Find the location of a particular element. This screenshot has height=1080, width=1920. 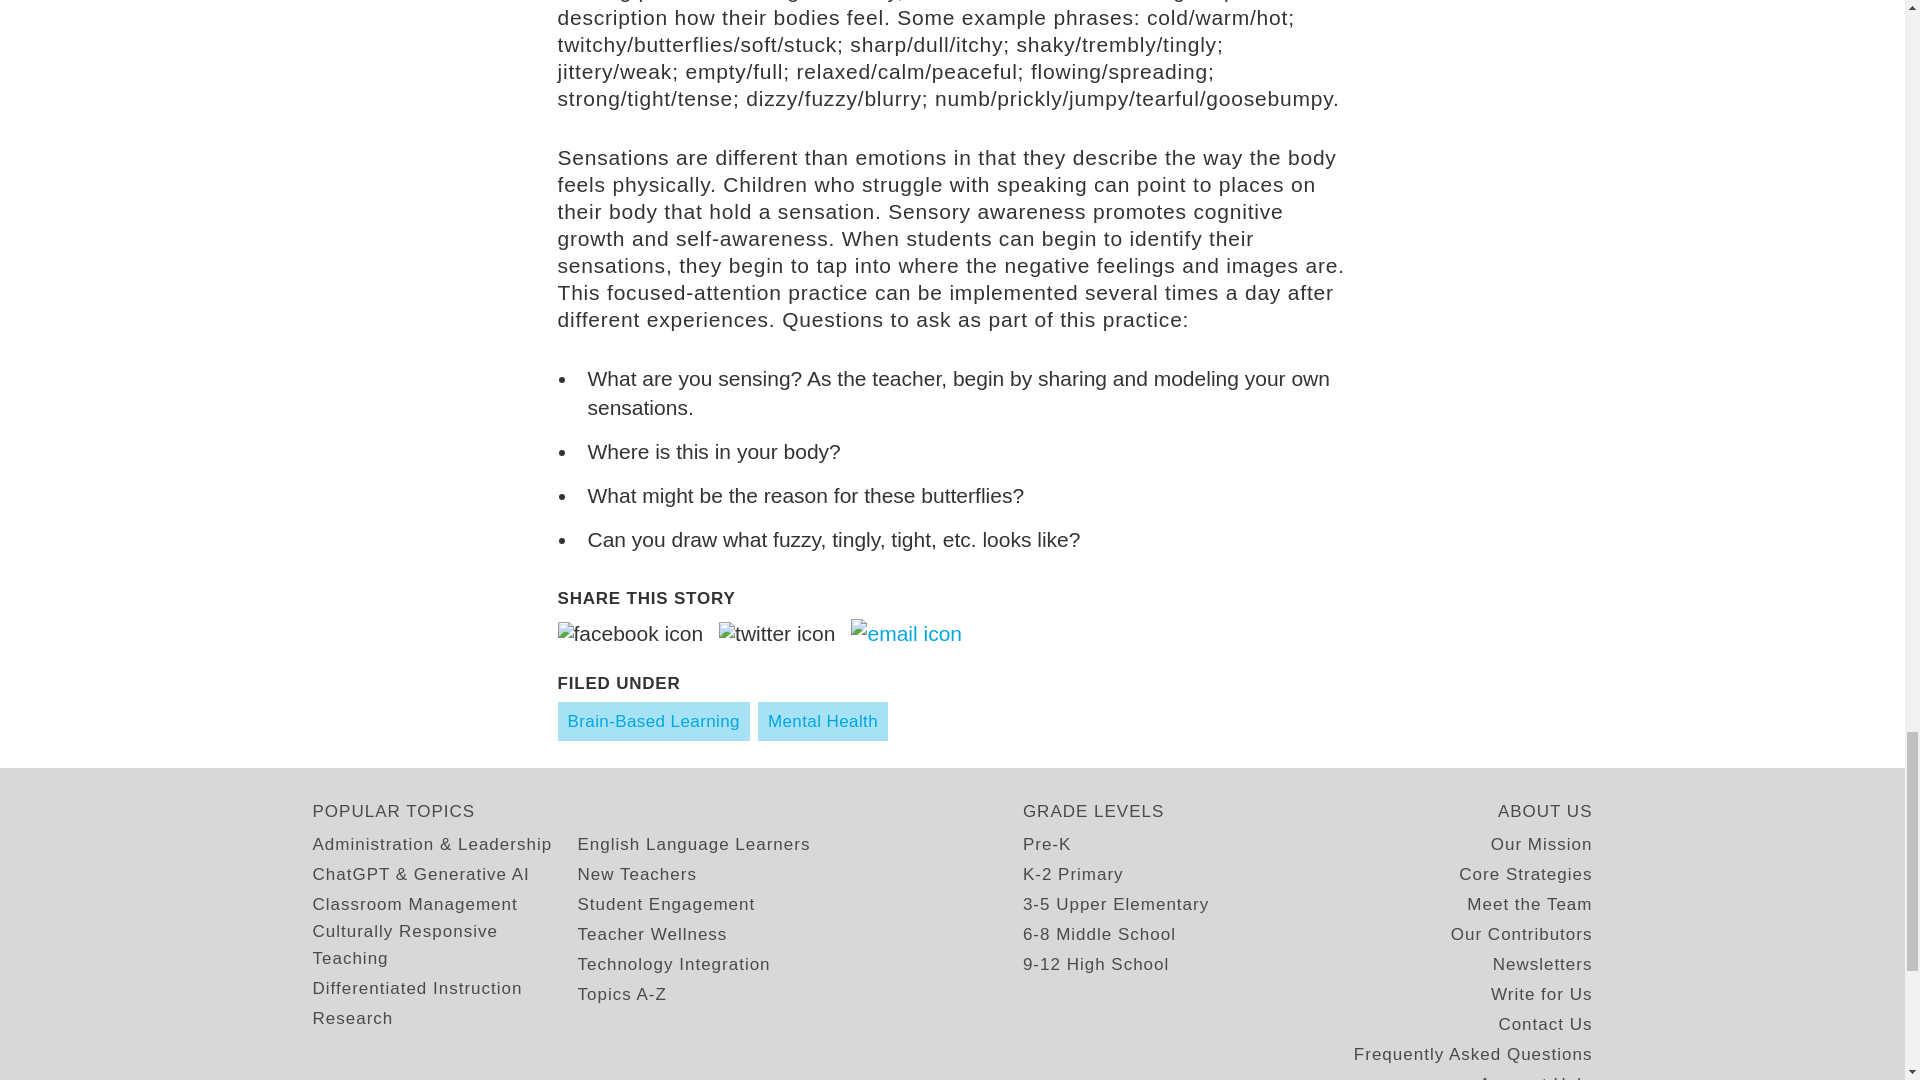

Research is located at coordinates (352, 1018).